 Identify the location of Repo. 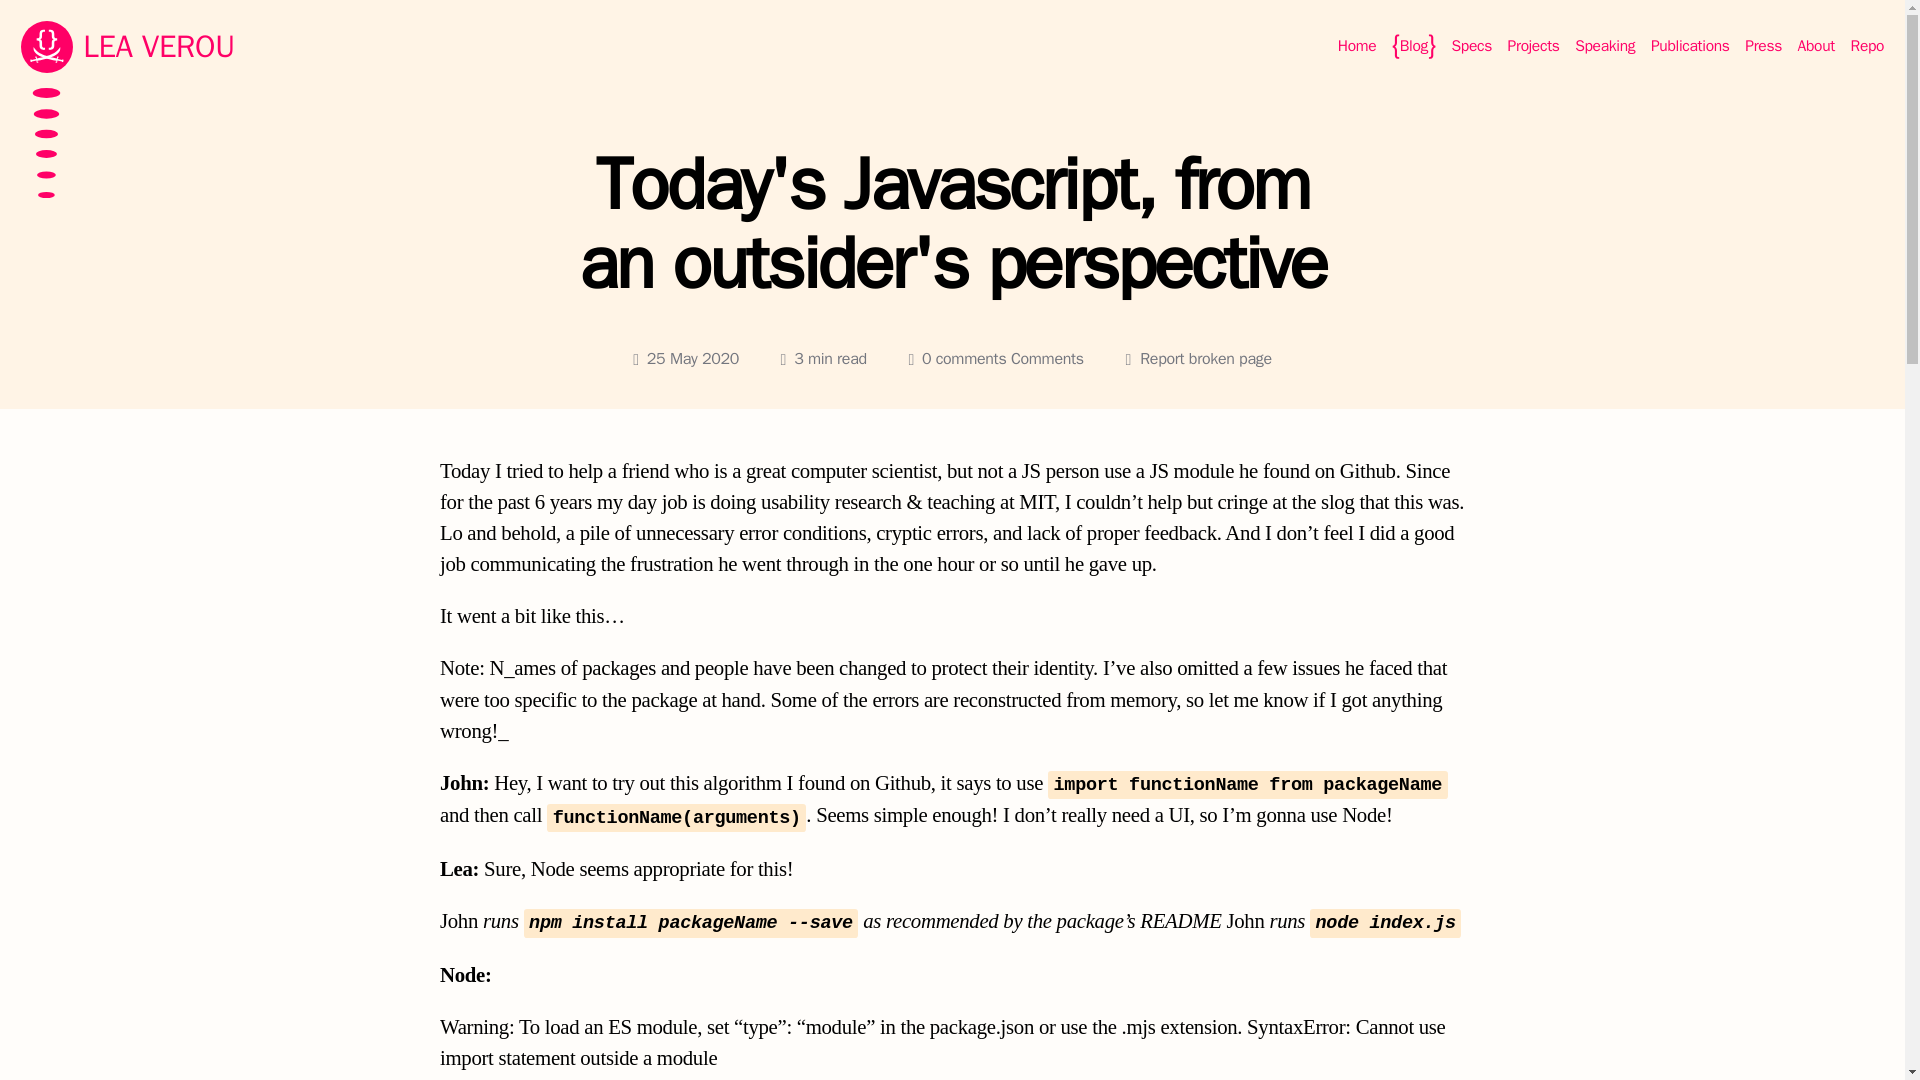
(1868, 46).